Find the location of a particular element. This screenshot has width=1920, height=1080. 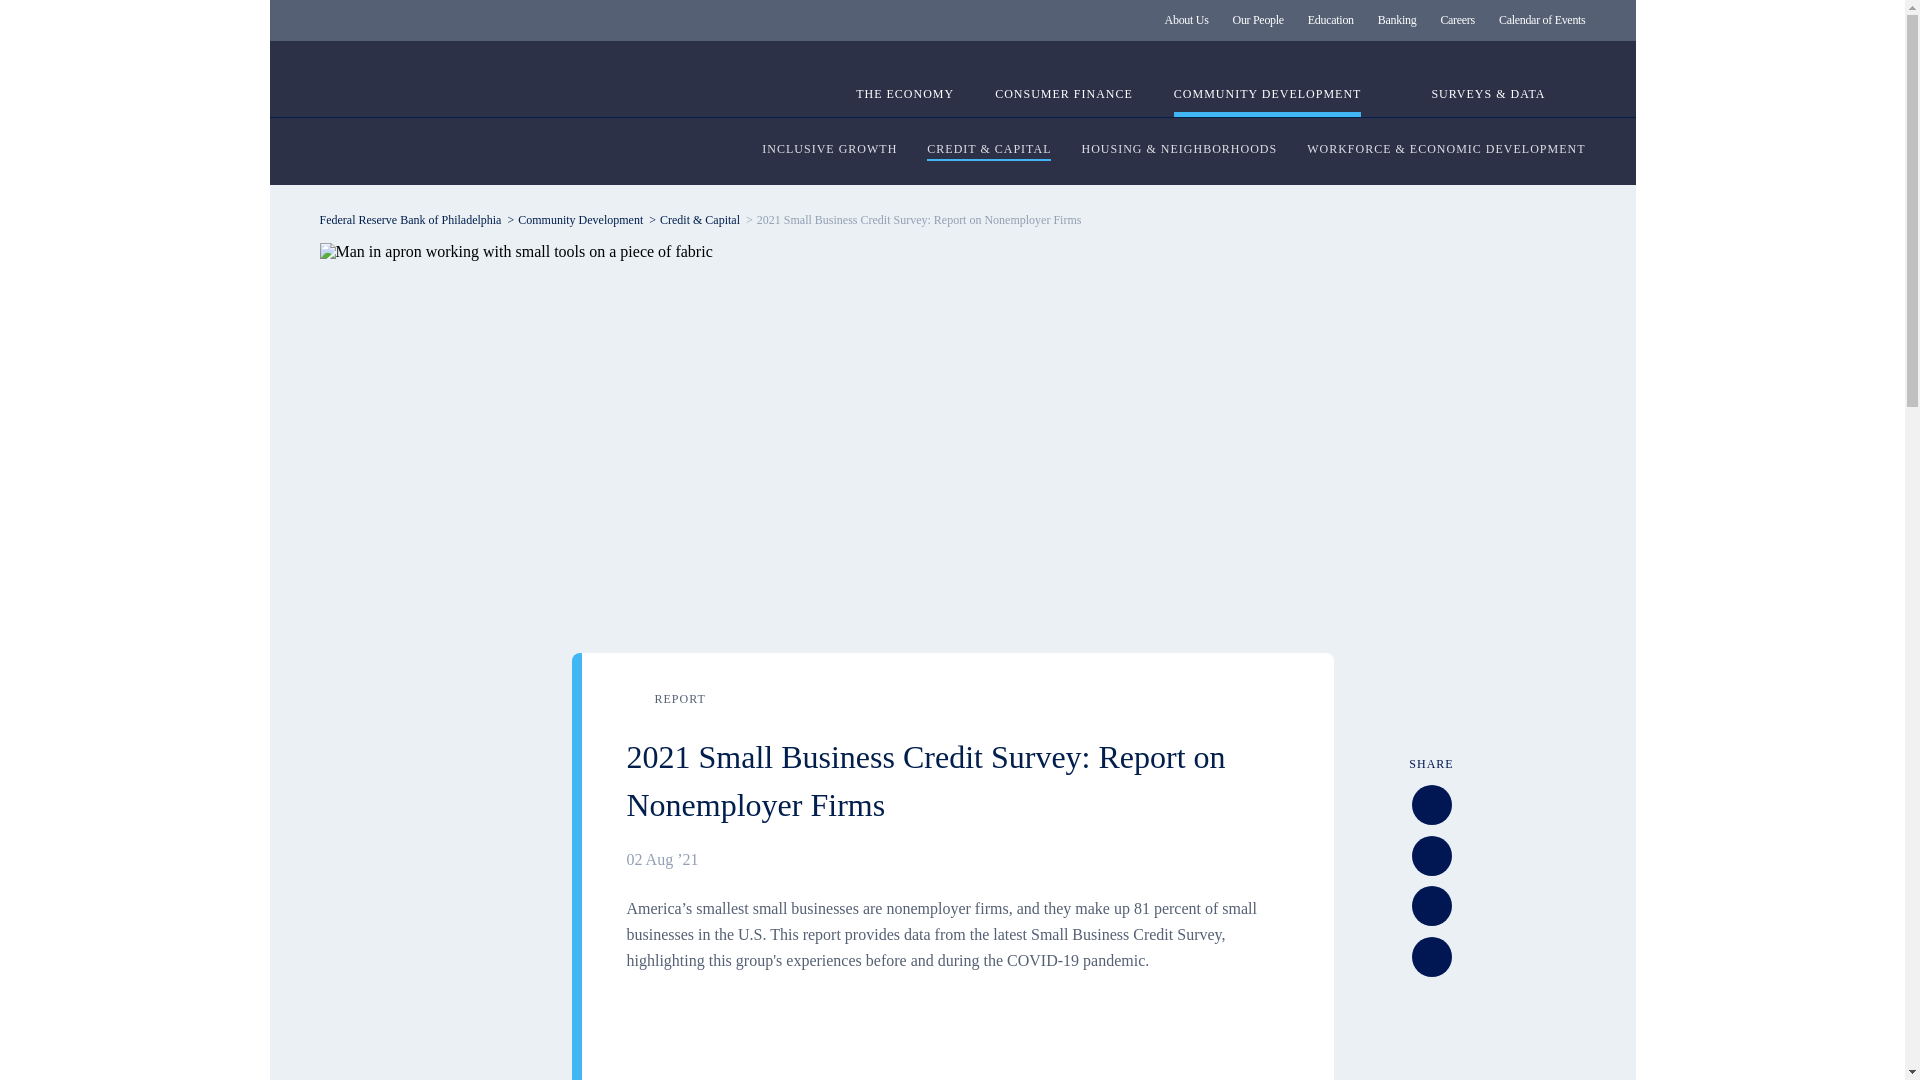

Federal Reserve Bank of Philadelphia is located at coordinates (410, 219).